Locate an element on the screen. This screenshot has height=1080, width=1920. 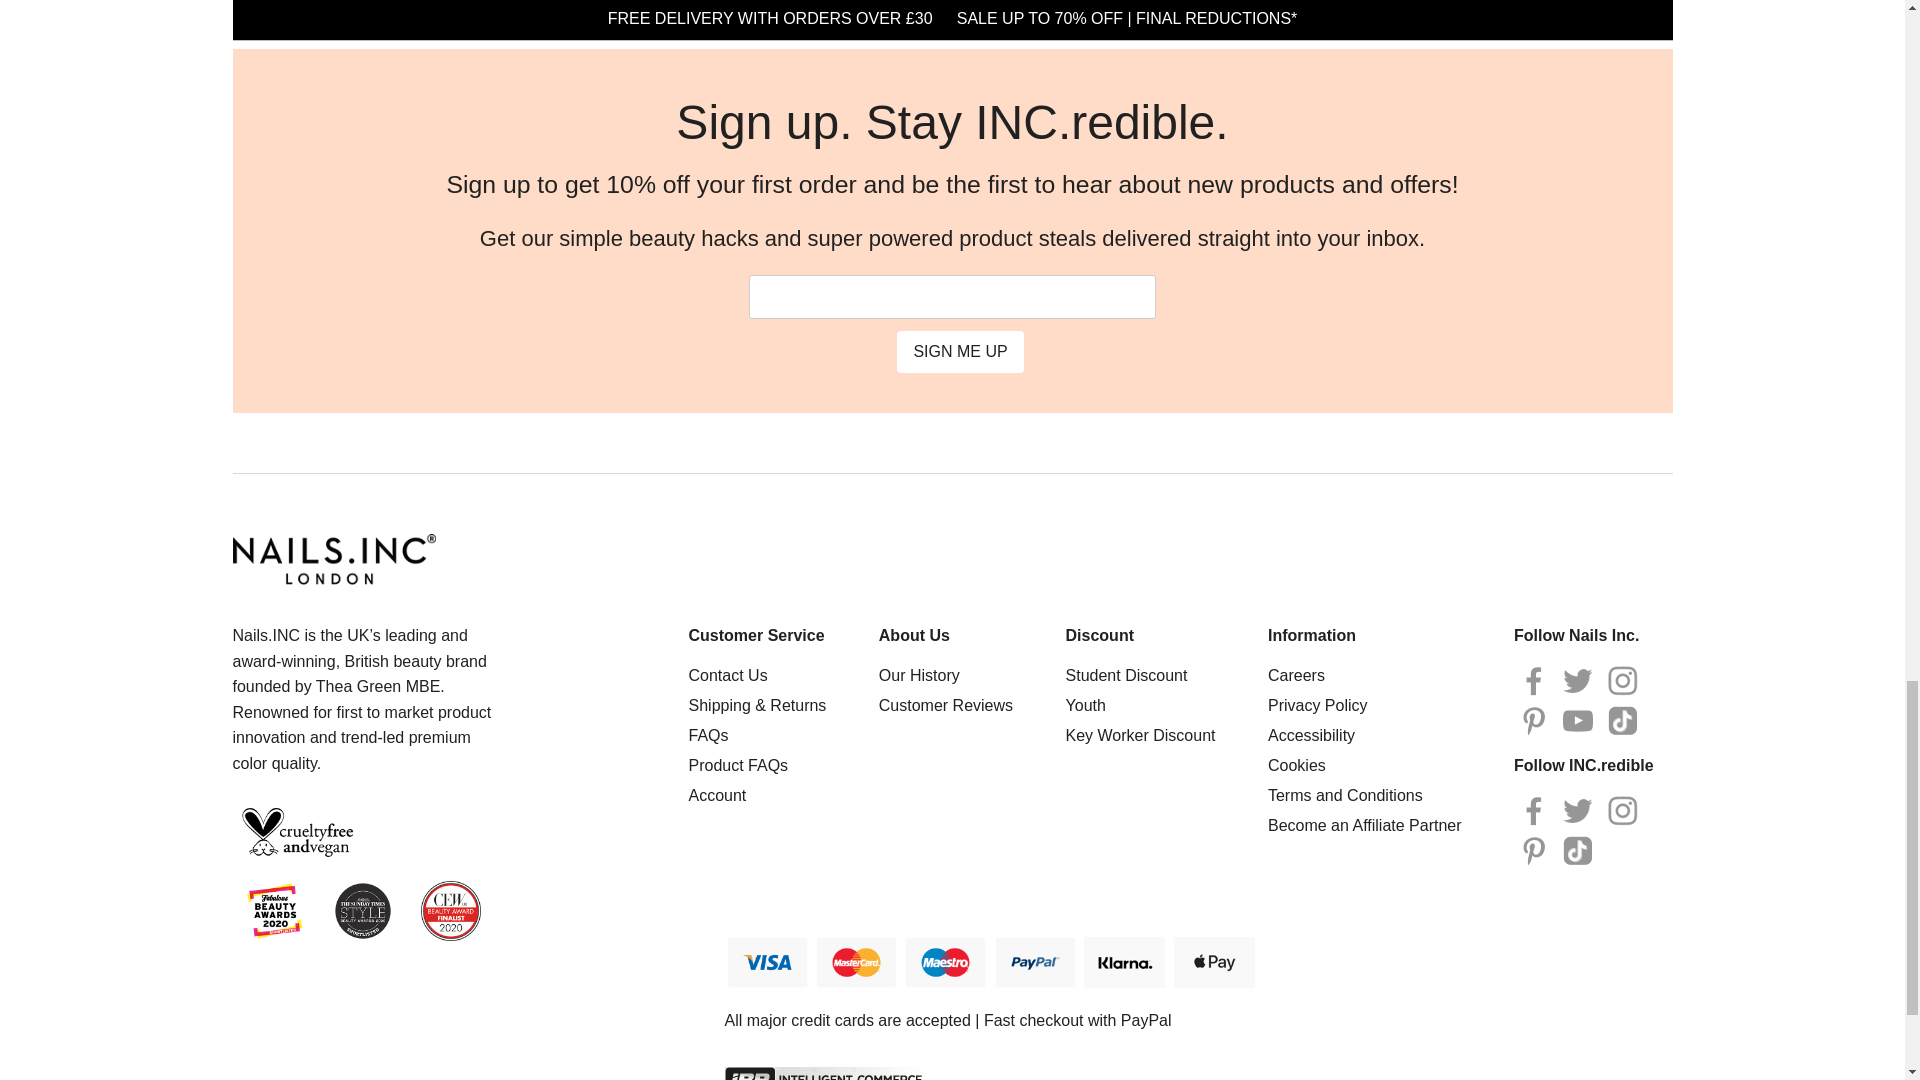
Sign me up is located at coordinates (960, 351).